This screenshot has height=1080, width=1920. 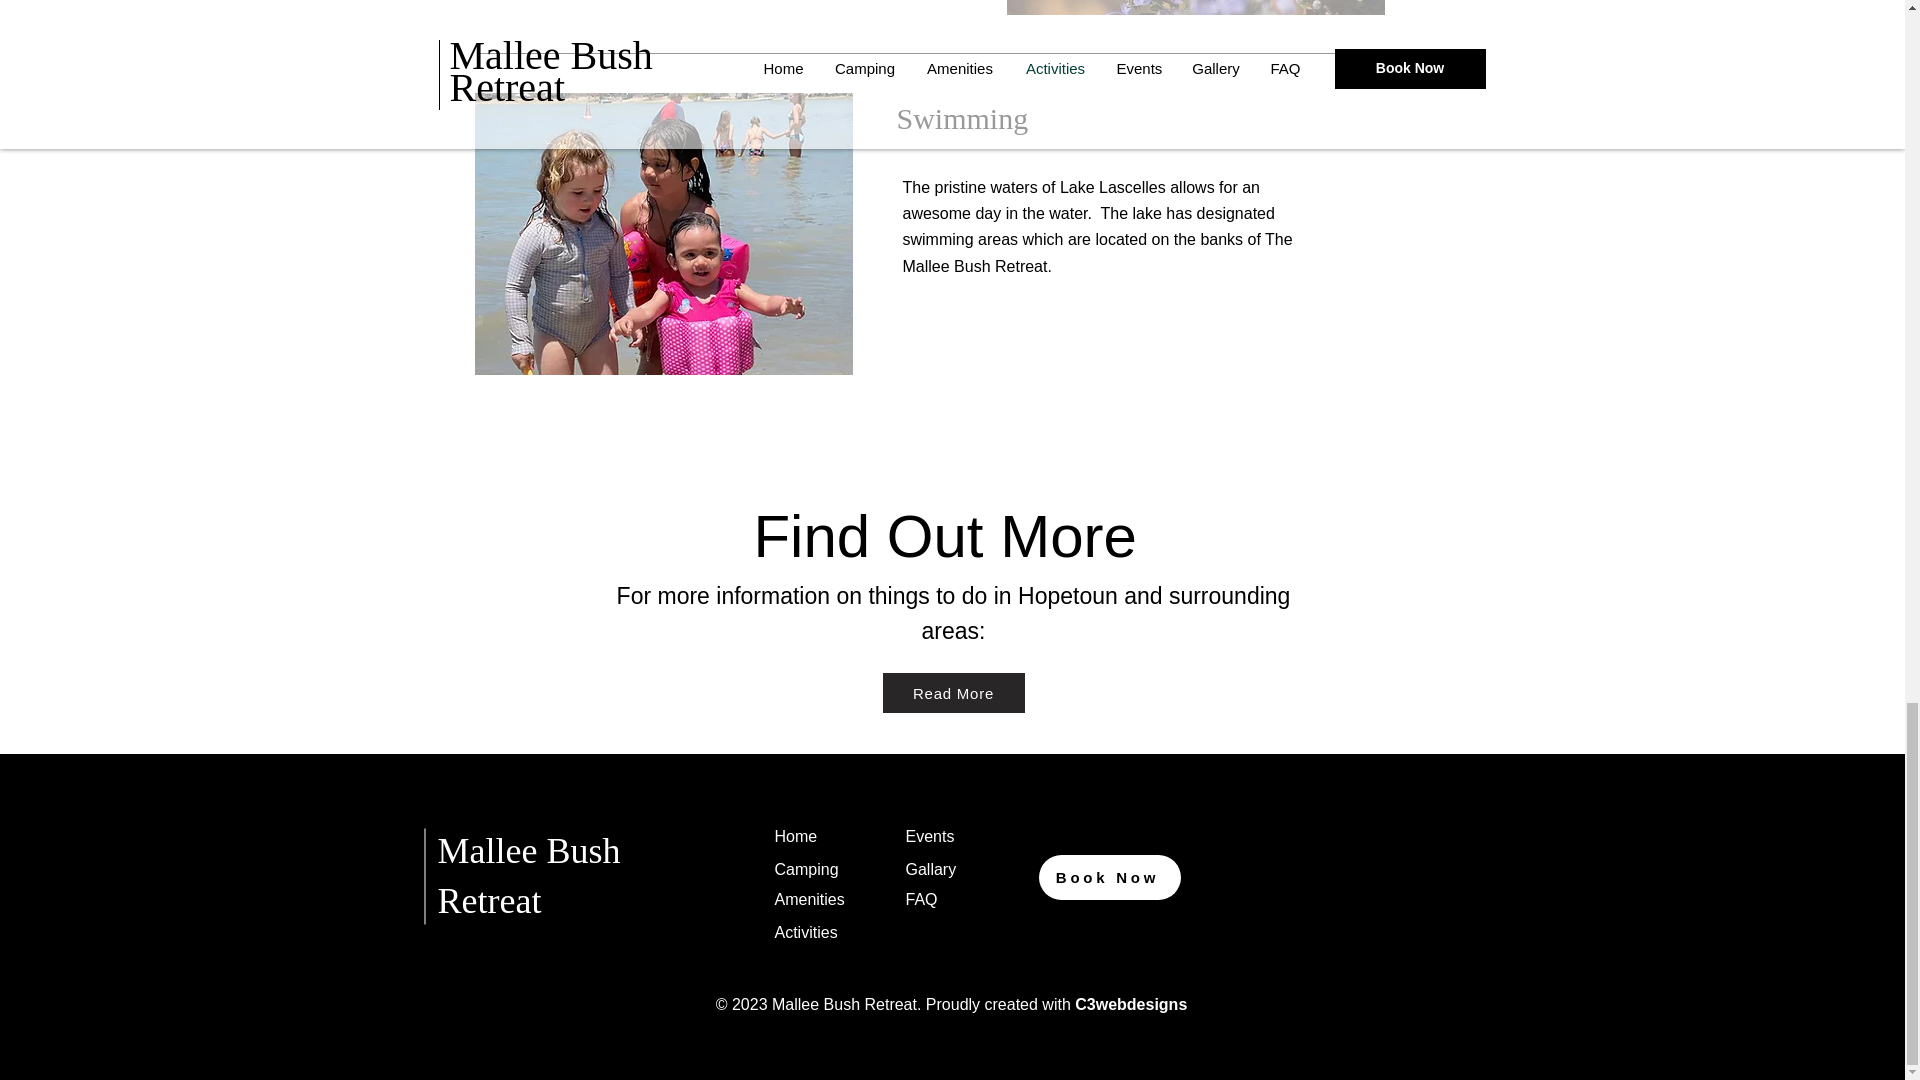 I want to click on C3webdesigns, so click(x=1130, y=1004).